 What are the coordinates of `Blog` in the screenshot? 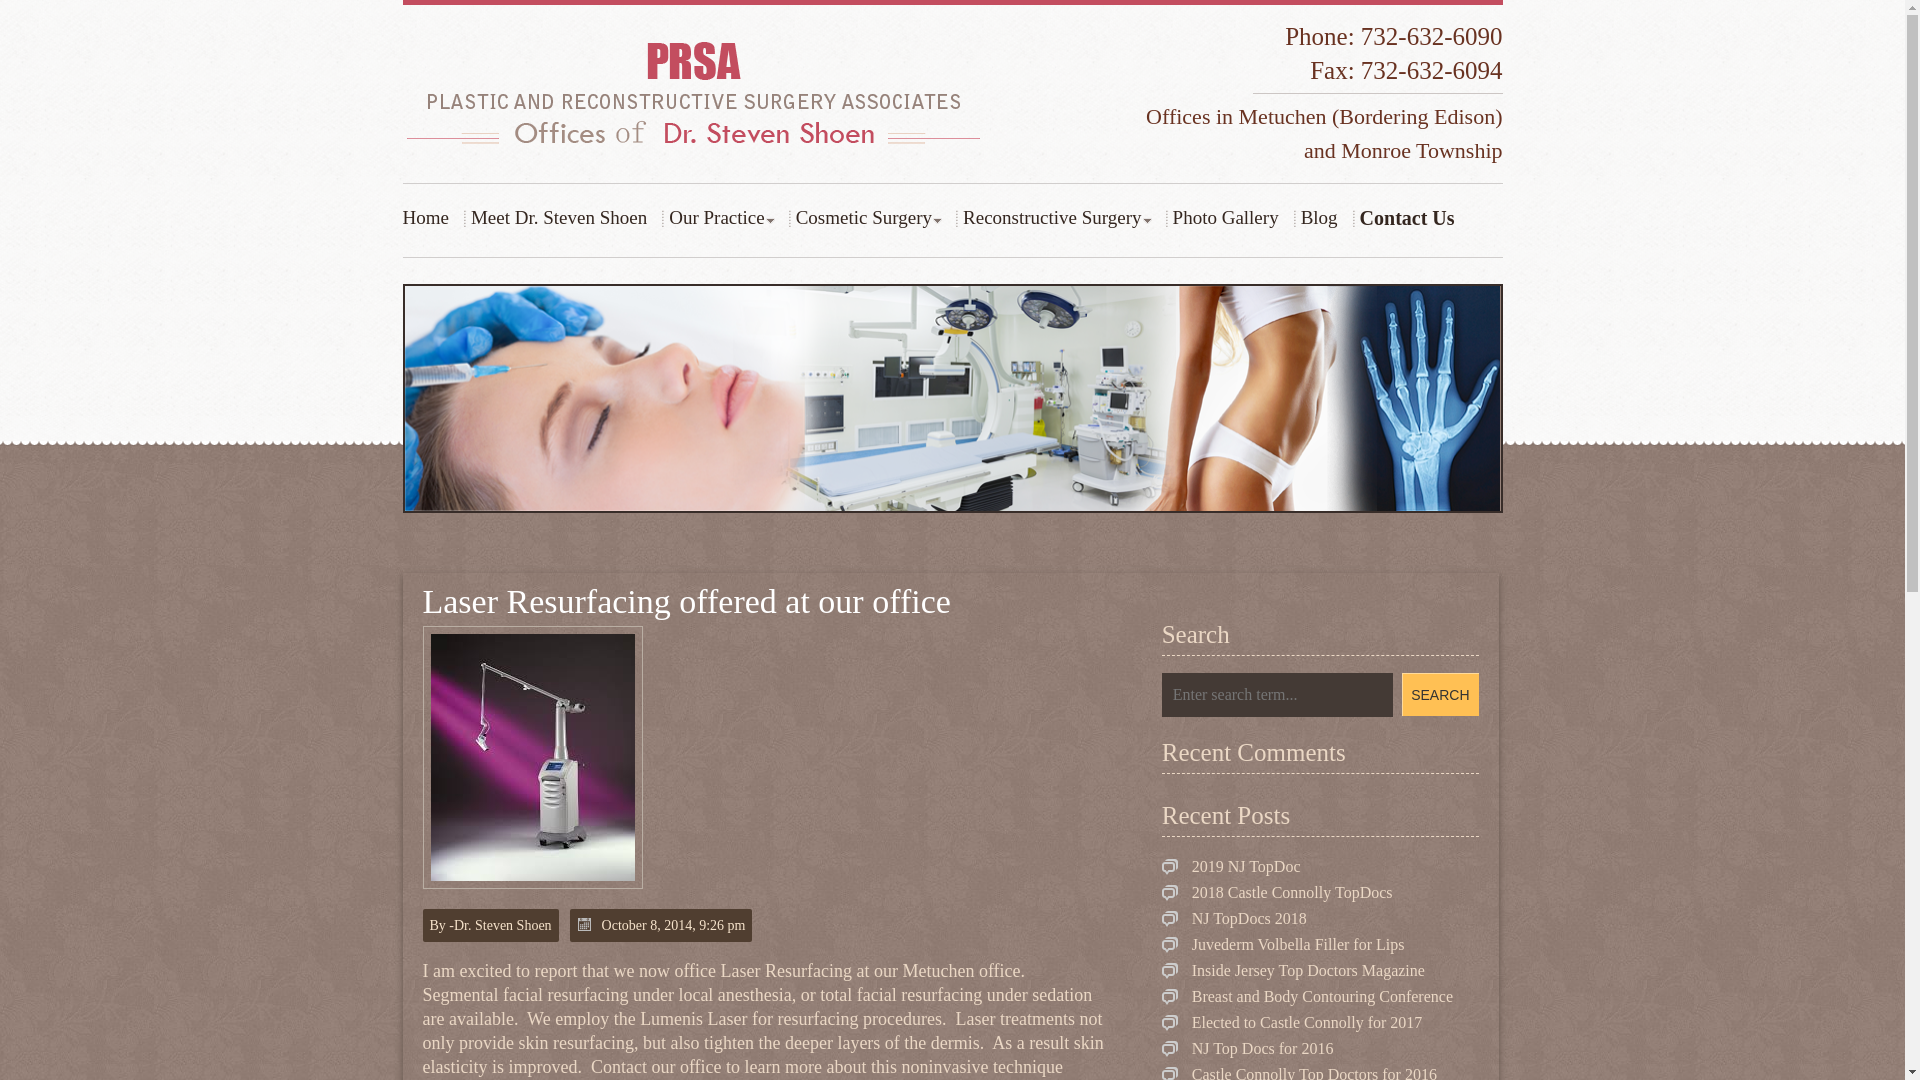 It's located at (1322, 218).